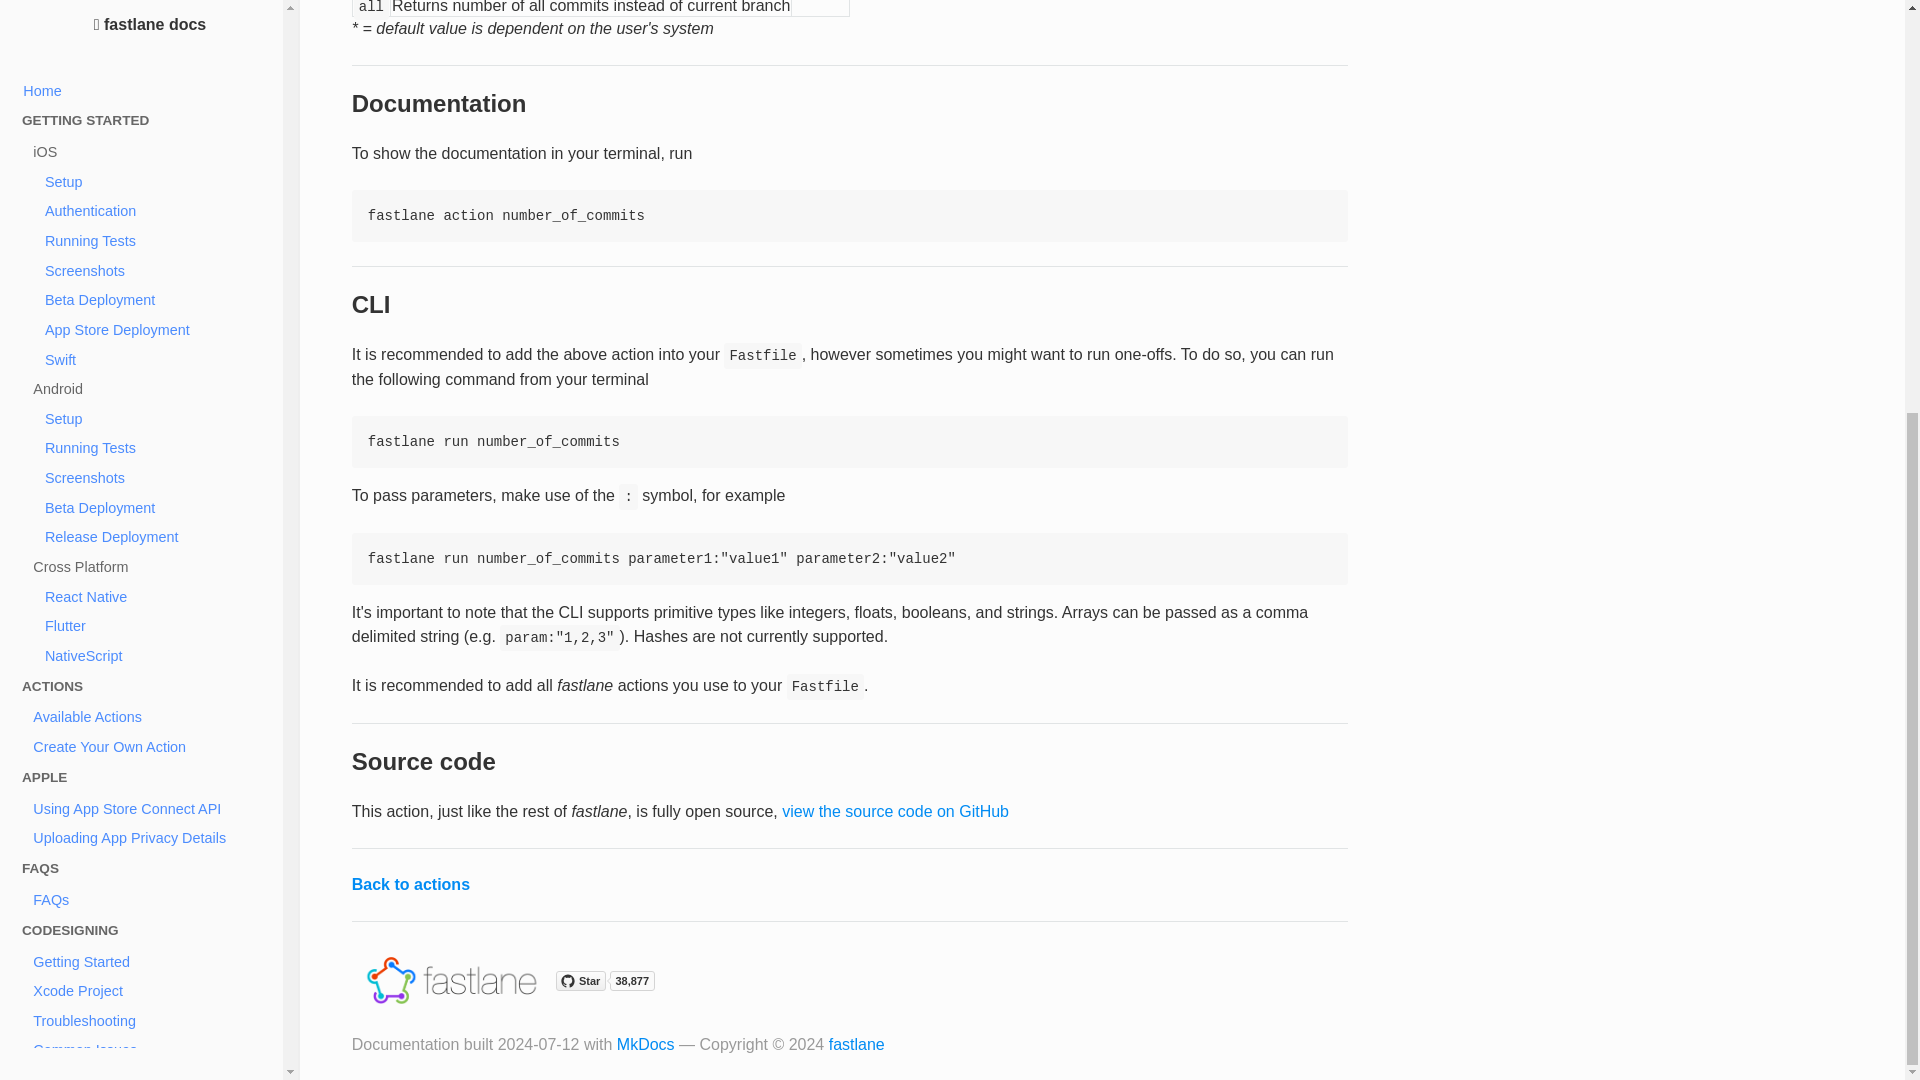 The width and height of the screenshot is (1920, 1080). What do you see at coordinates (154, 752) in the screenshot?
I see `Azure DevOps` at bounding box center [154, 752].